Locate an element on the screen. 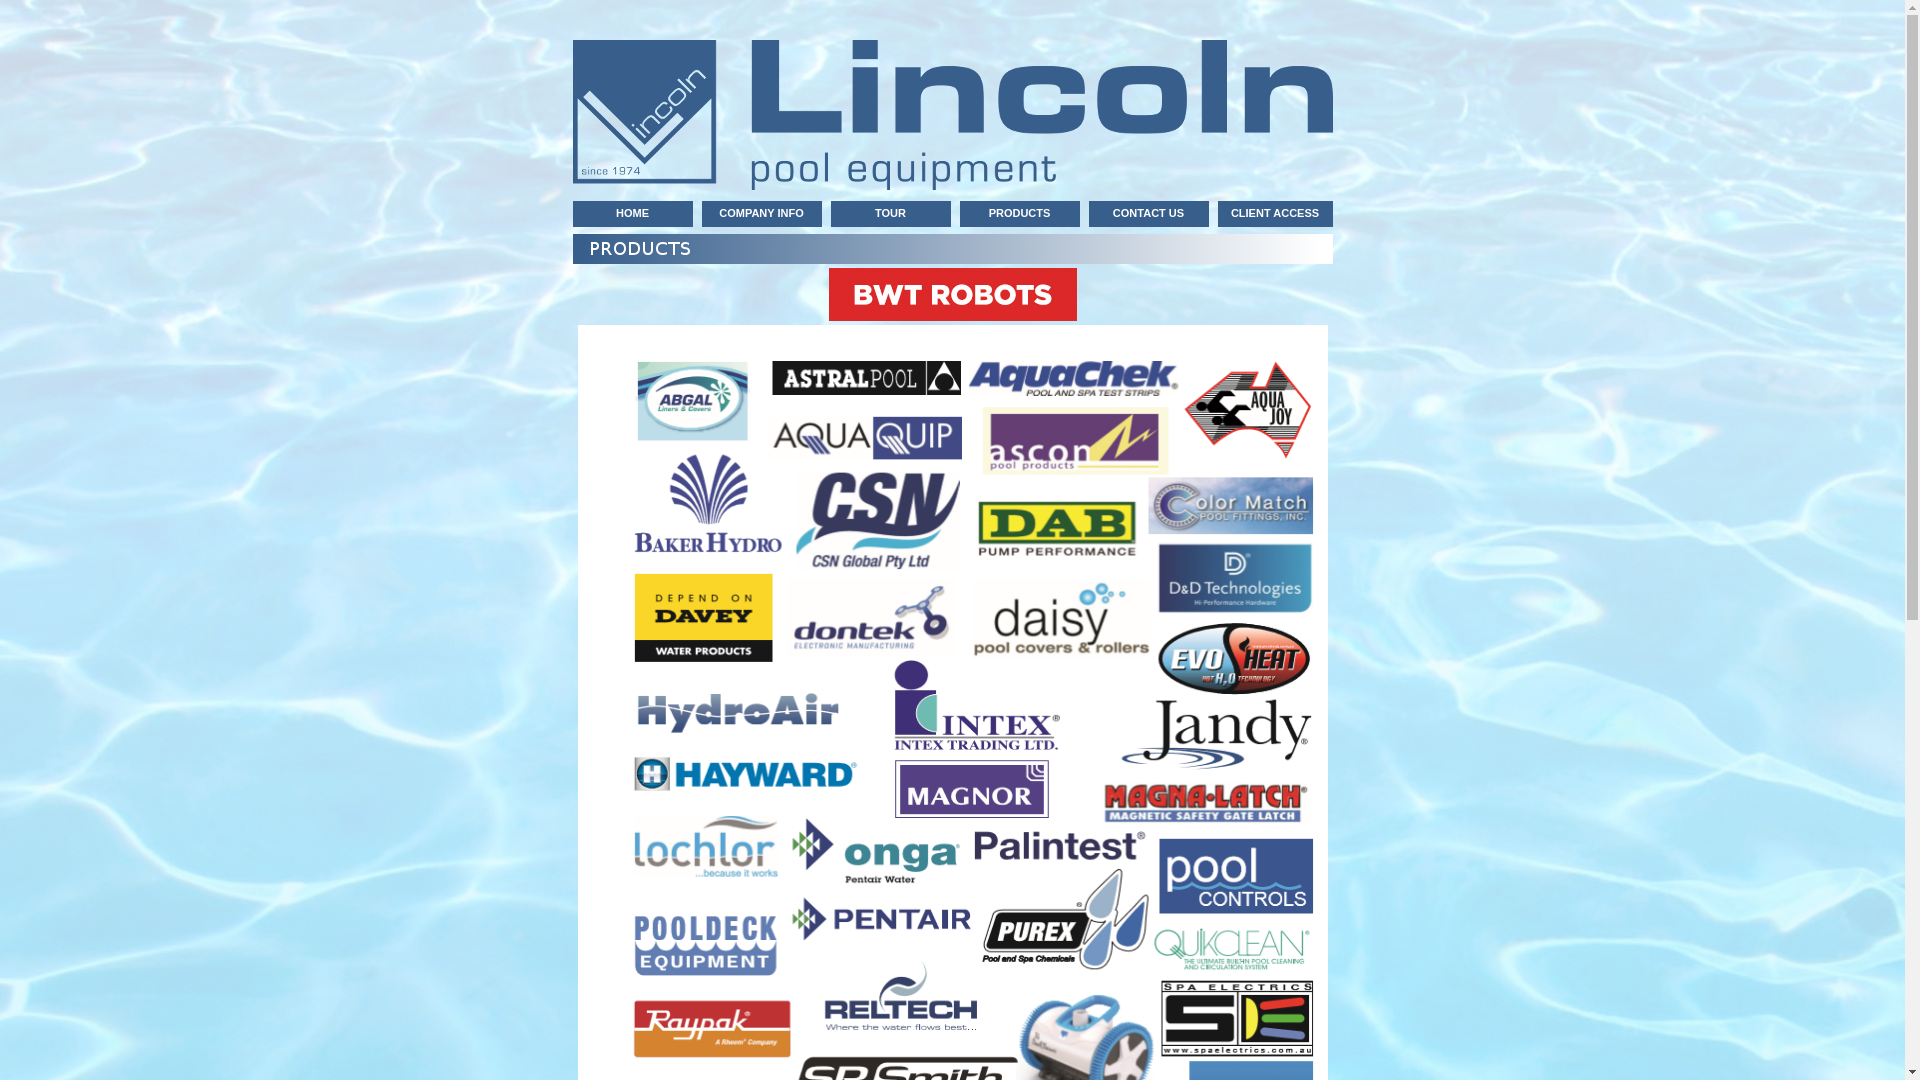 Image resolution: width=1920 pixels, height=1080 pixels. CONTACT US is located at coordinates (1148, 214).